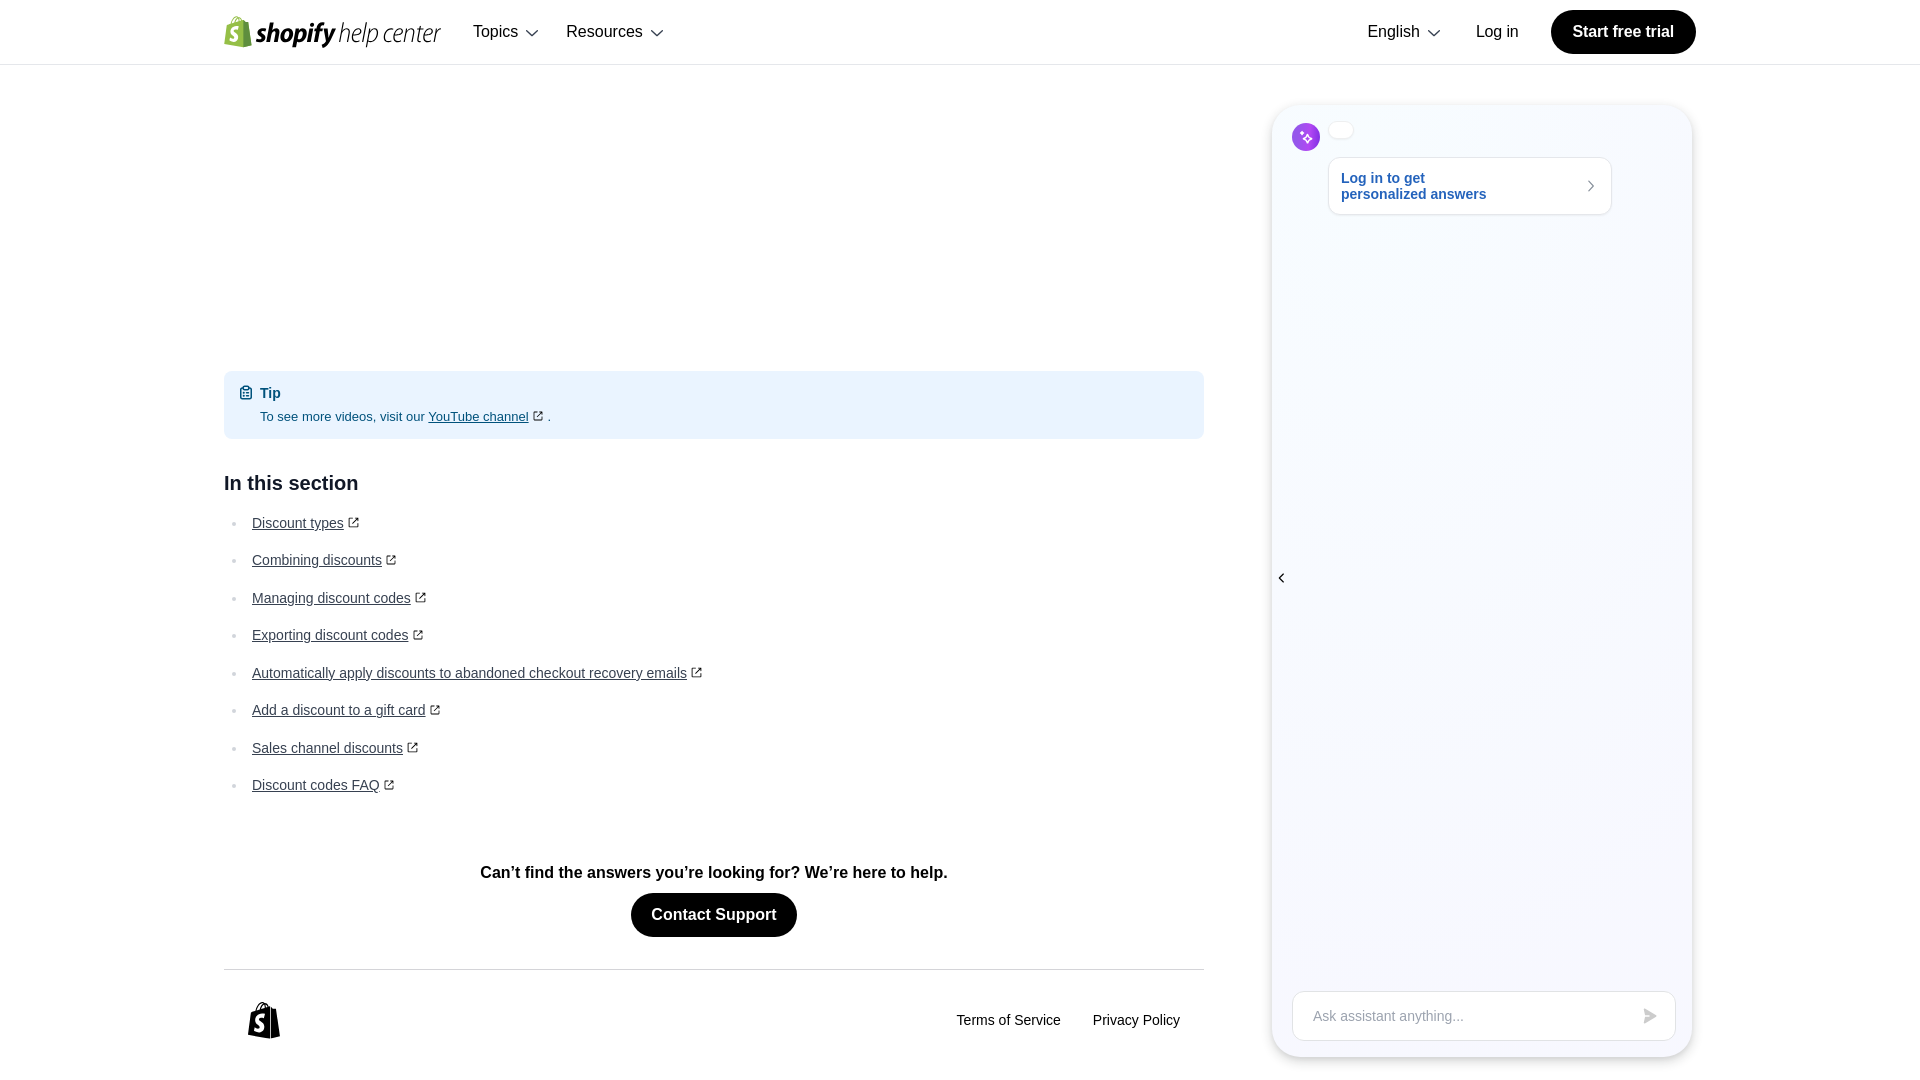 The width and height of the screenshot is (1920, 1080). What do you see at coordinates (714, 915) in the screenshot?
I see `Contact Support` at bounding box center [714, 915].